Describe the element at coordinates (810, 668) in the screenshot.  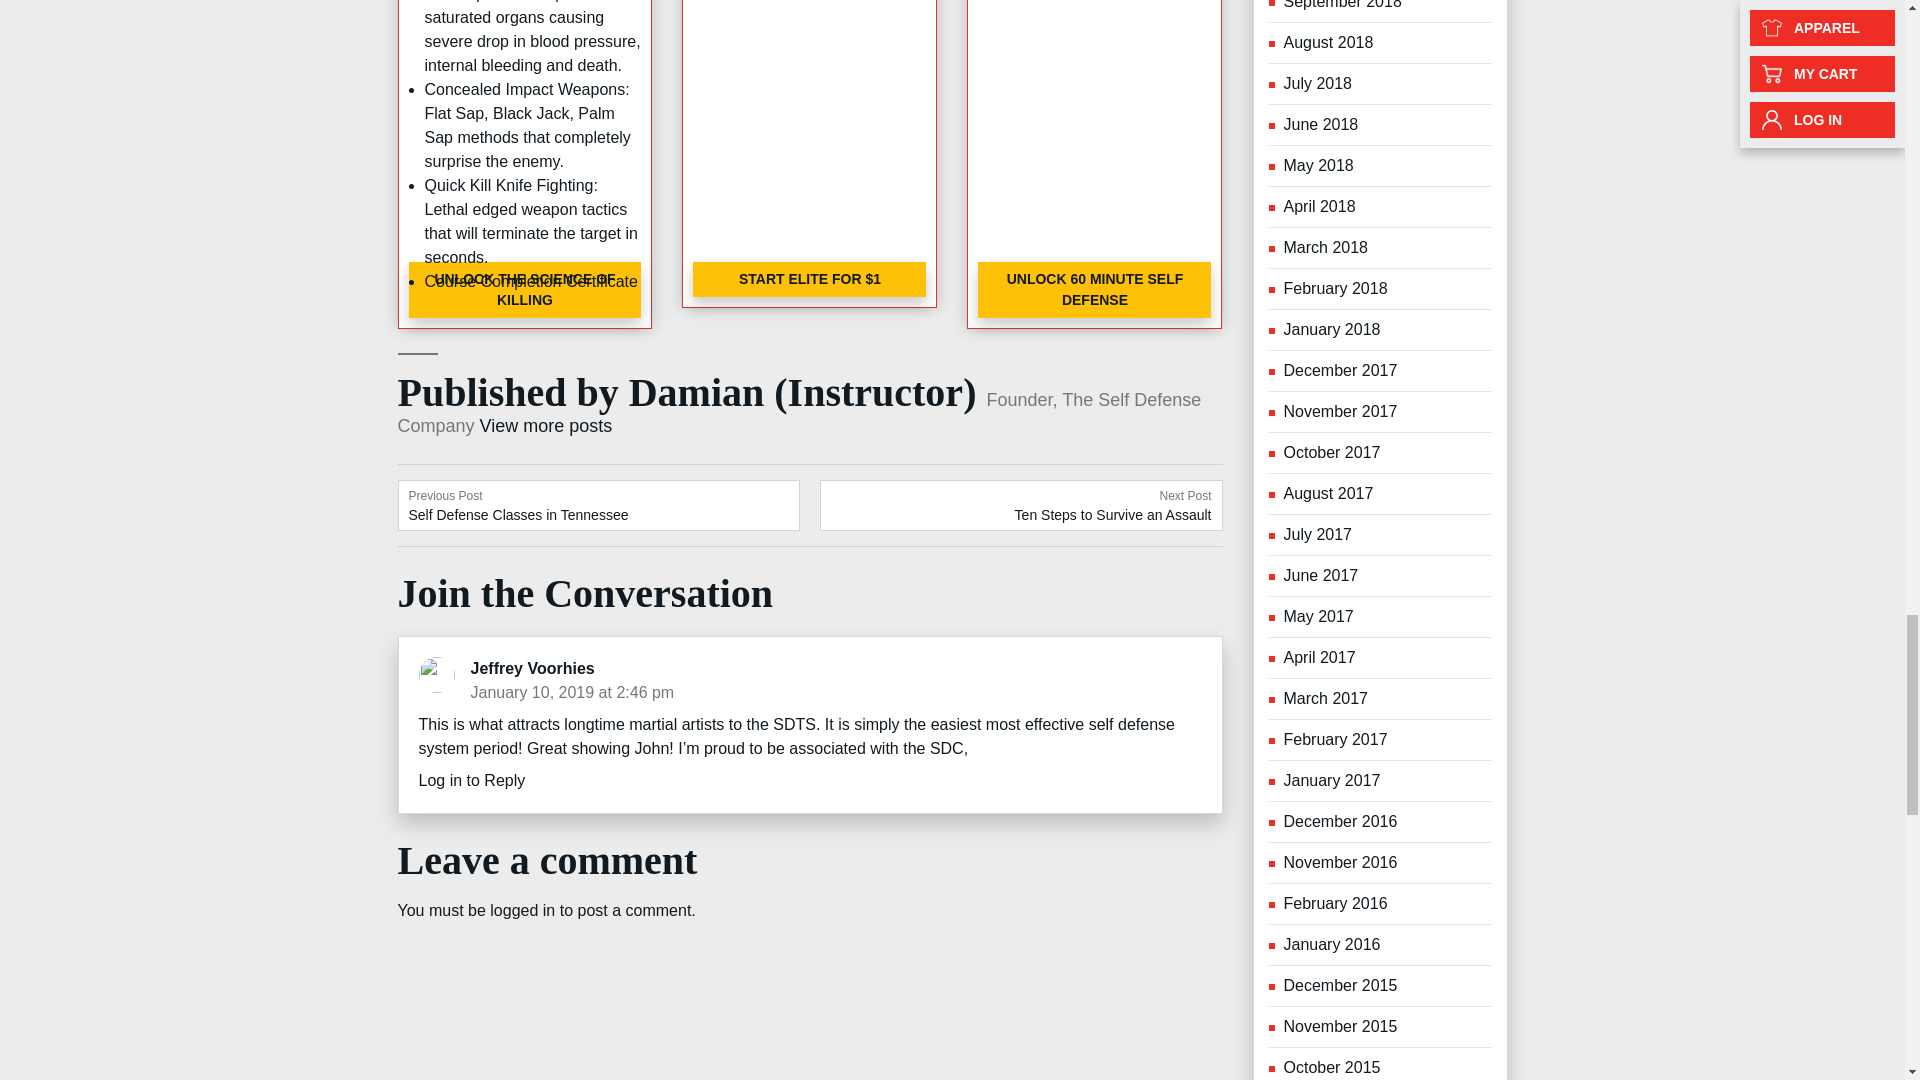
I see `UNLOCK THE SCIENCE OF KILLING` at that location.